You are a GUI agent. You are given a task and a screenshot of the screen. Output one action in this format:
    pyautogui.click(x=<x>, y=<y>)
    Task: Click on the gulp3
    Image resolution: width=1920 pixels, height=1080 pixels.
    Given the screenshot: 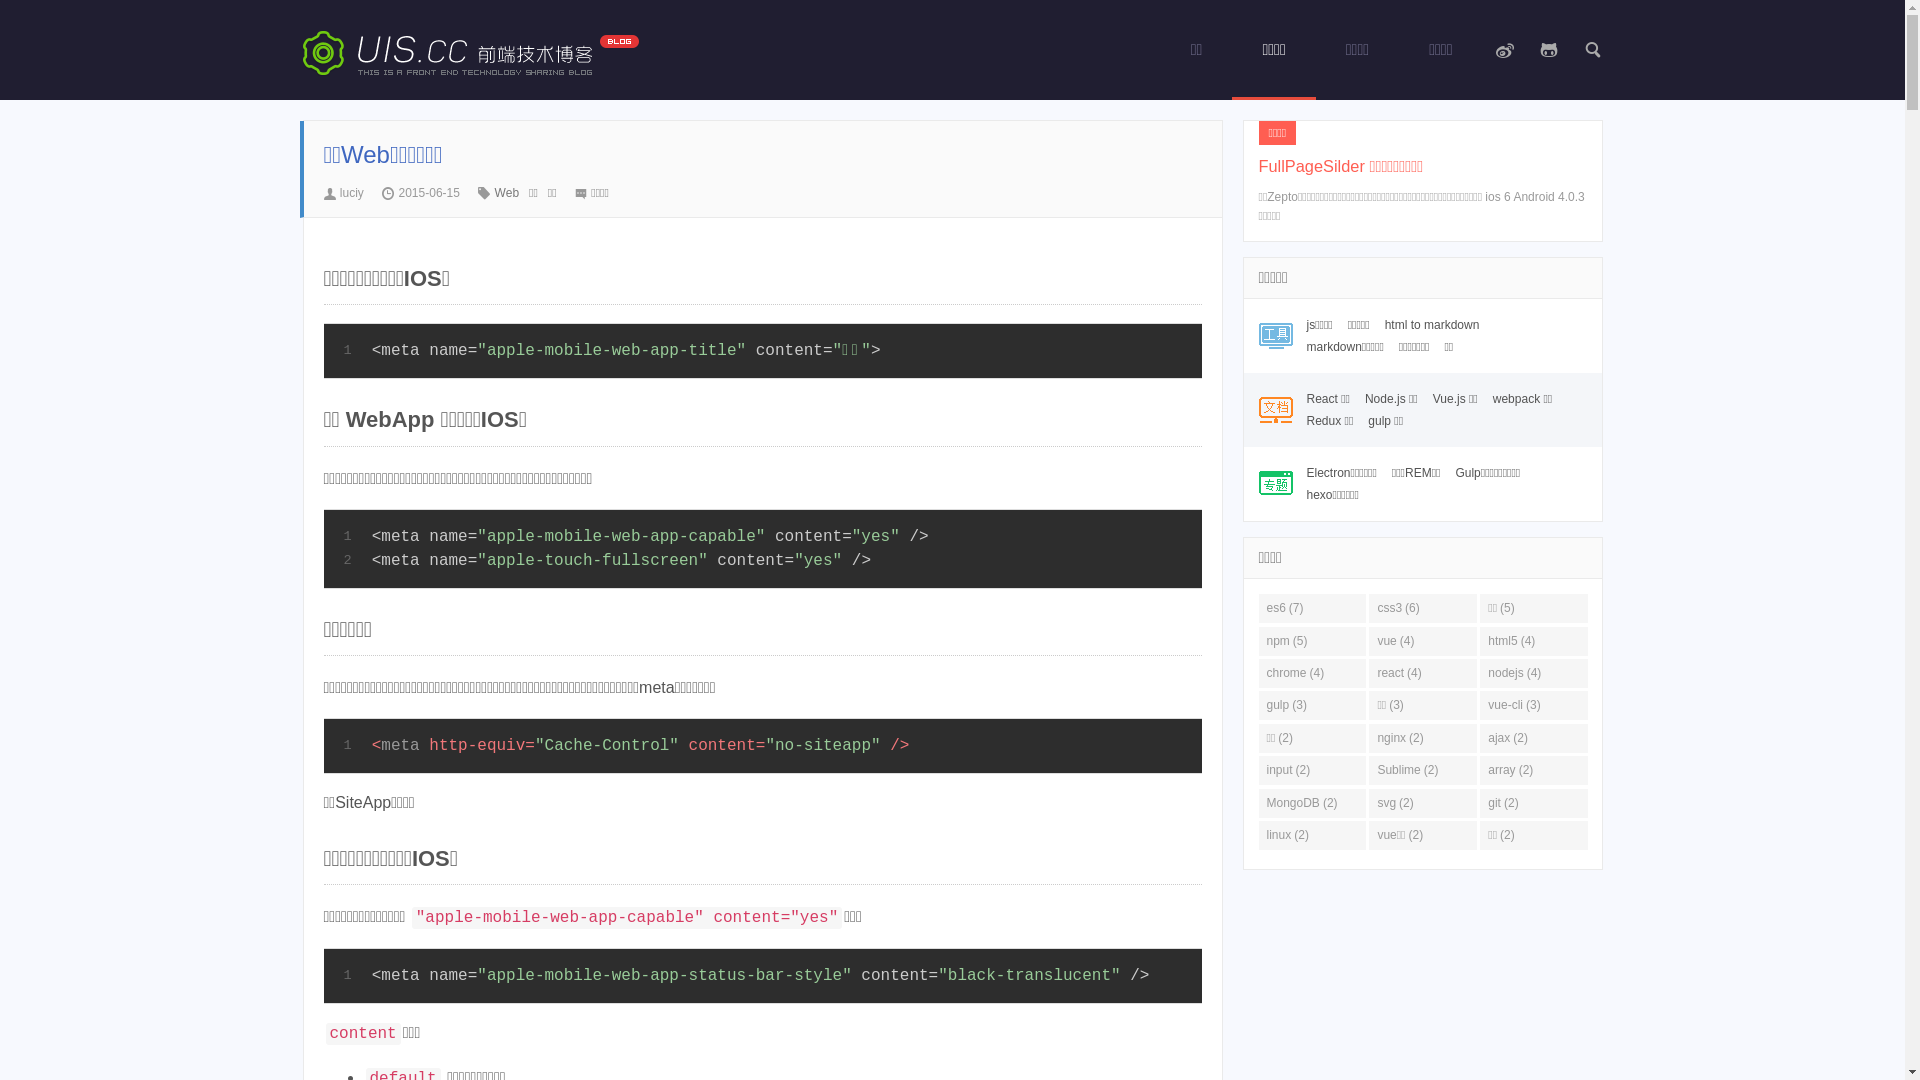 What is the action you would take?
    pyautogui.click(x=1312, y=706)
    